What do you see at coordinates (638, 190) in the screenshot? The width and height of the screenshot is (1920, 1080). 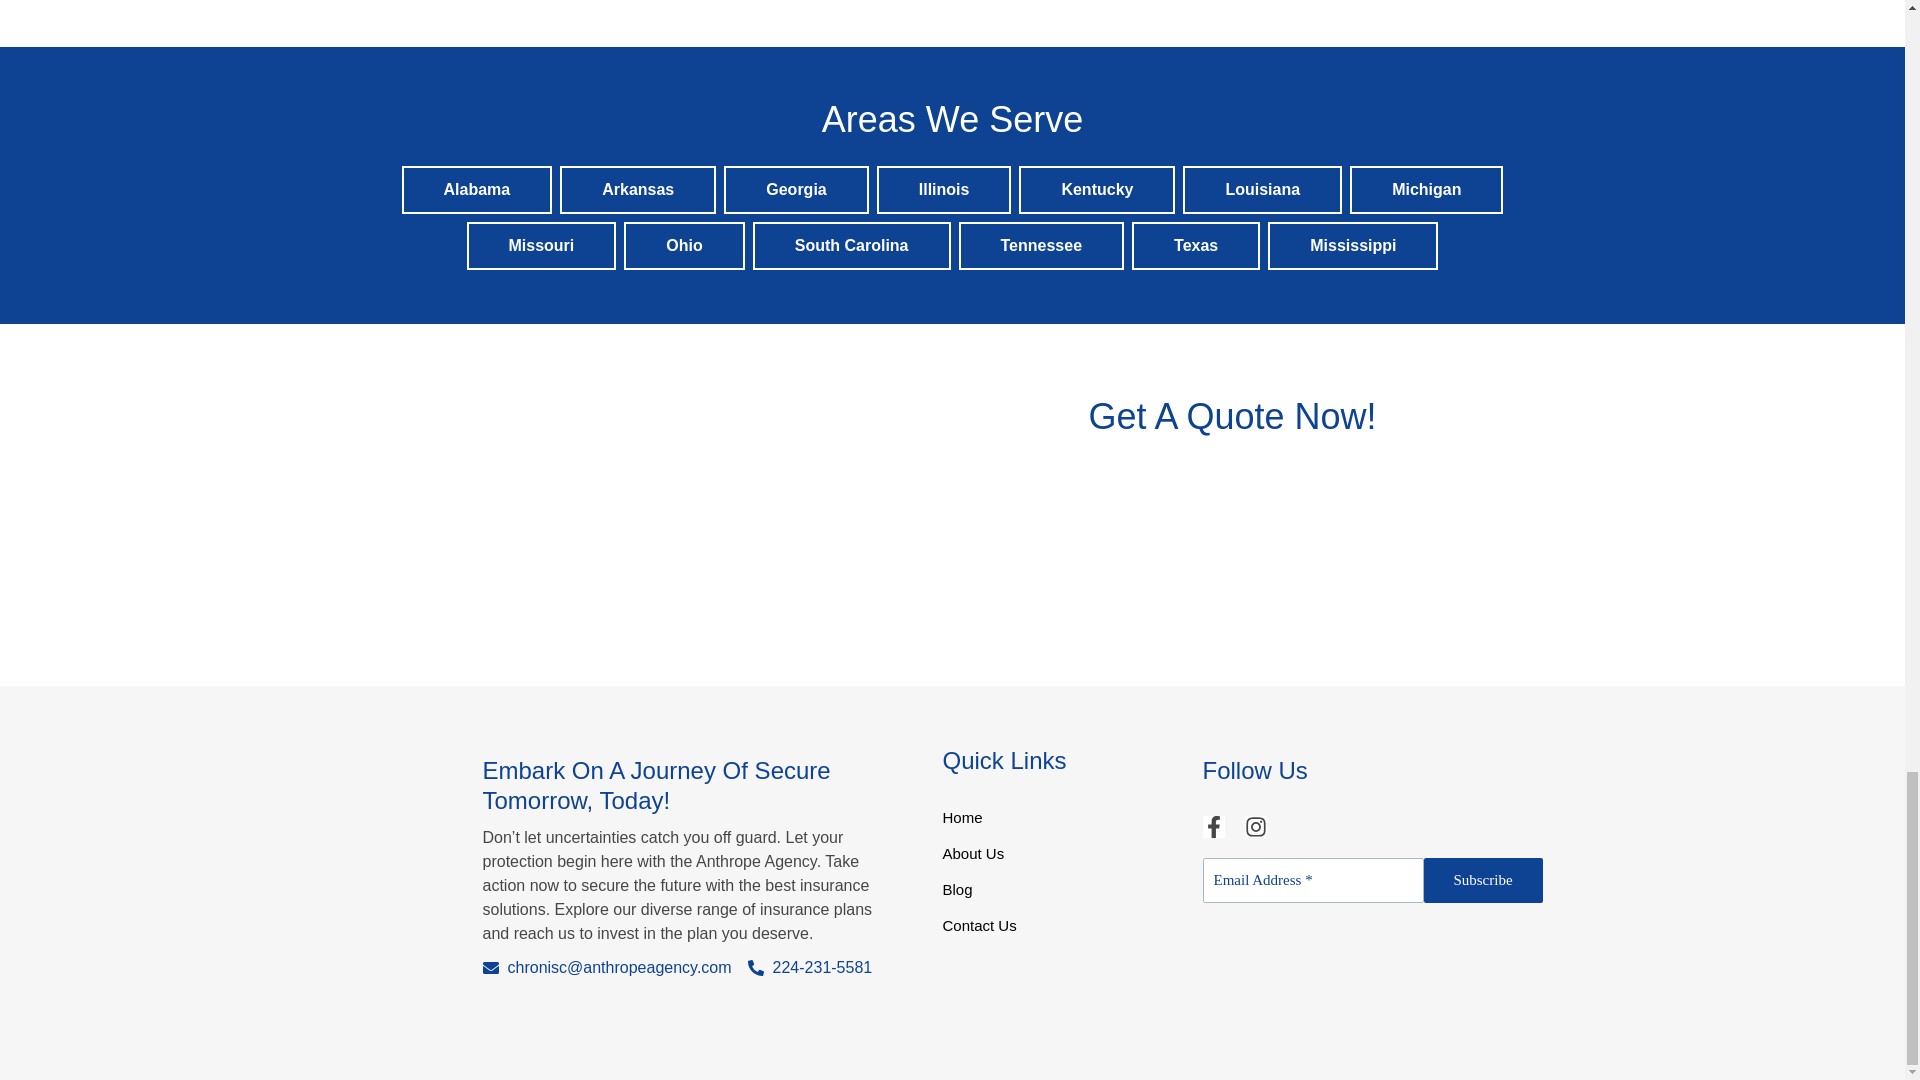 I see `Arkansas` at bounding box center [638, 190].